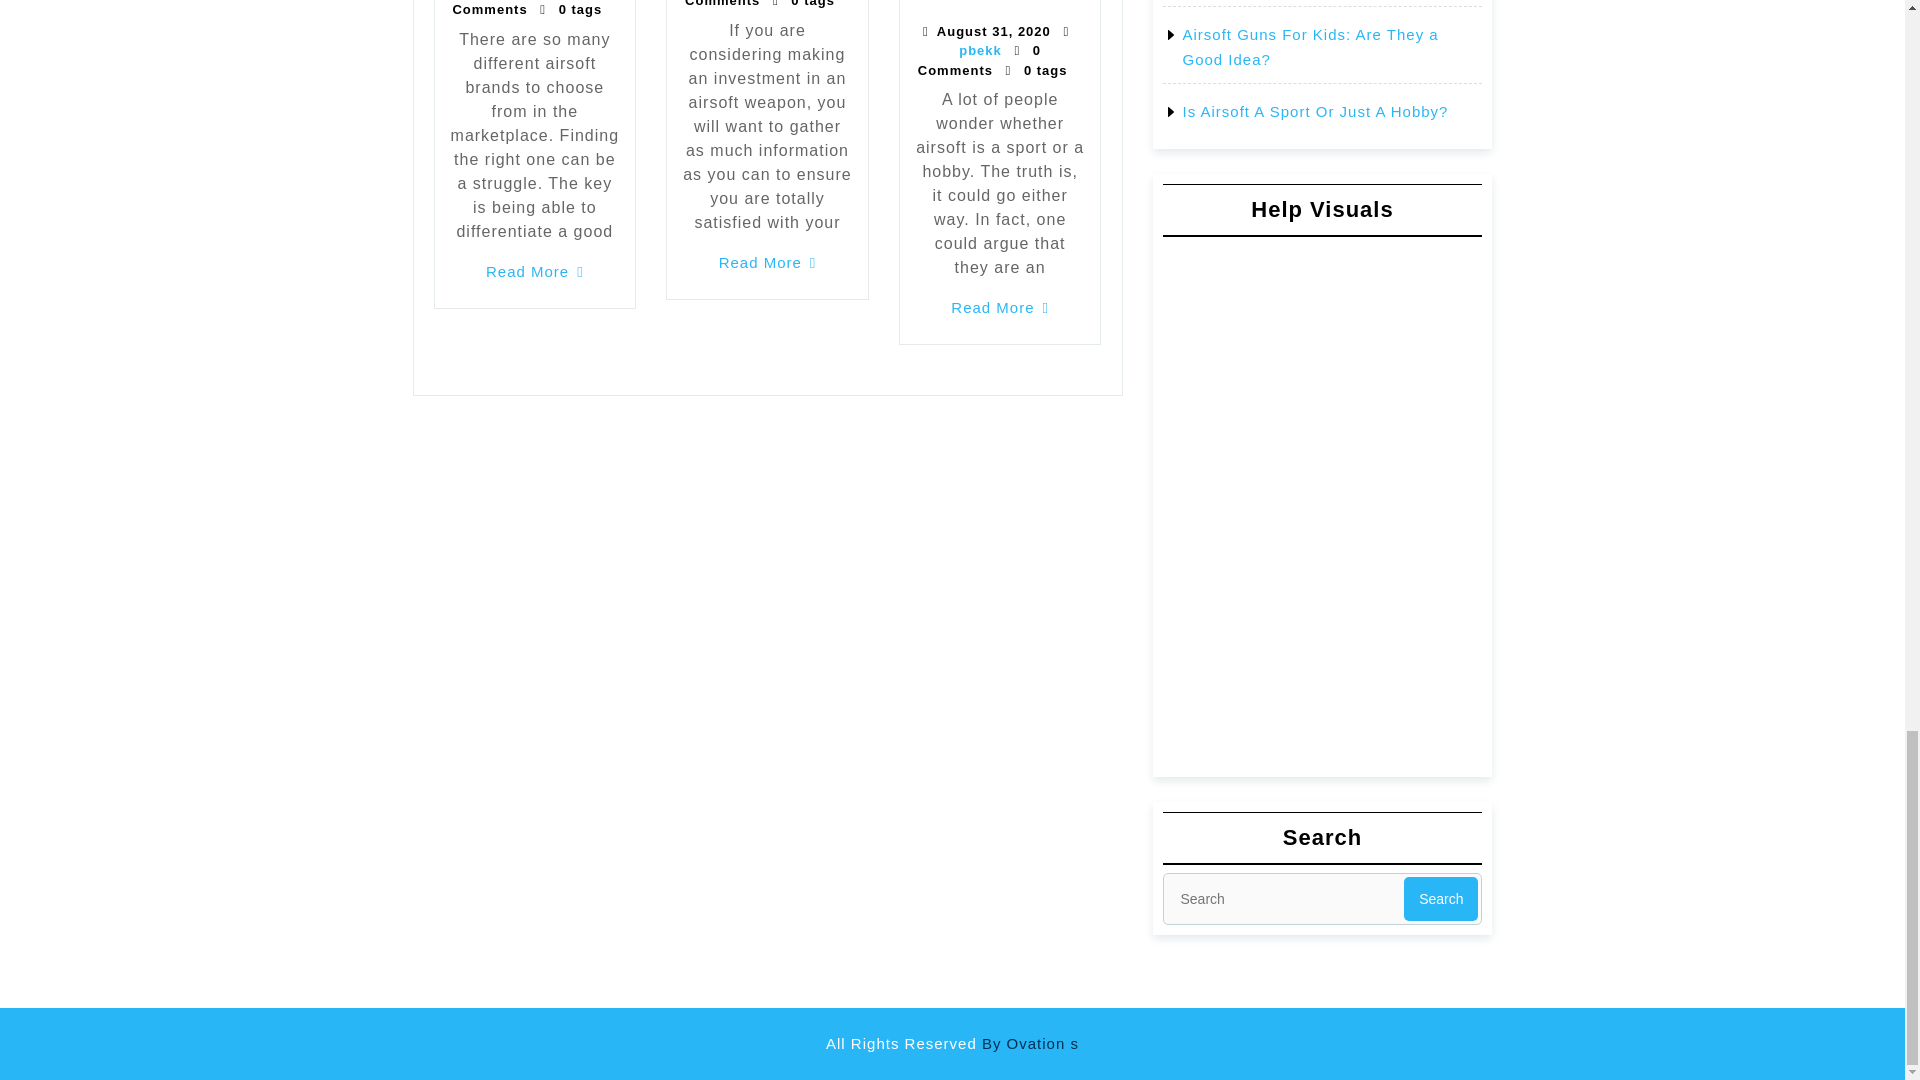 The image size is (1920, 1080). What do you see at coordinates (952, 1042) in the screenshot?
I see `All Rights Reserved By Ovation s` at bounding box center [952, 1042].